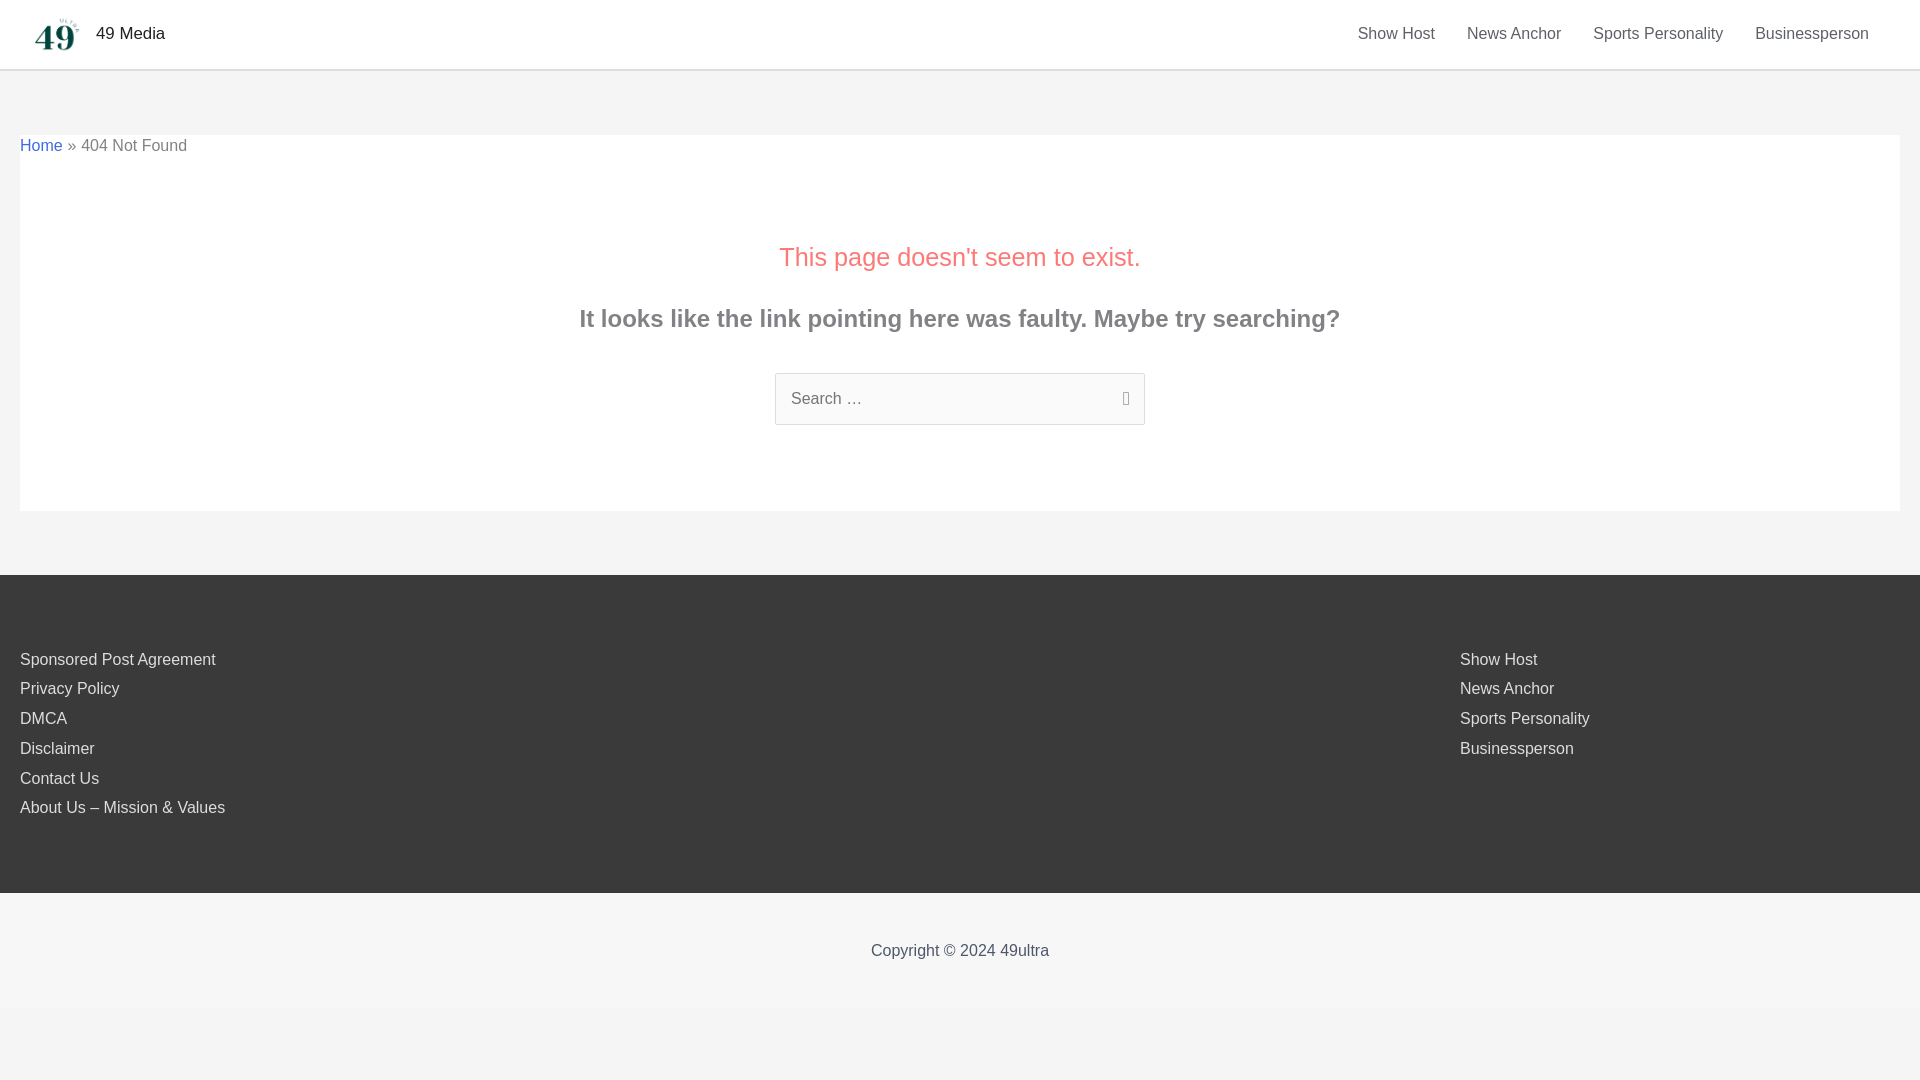 Image resolution: width=1920 pixels, height=1080 pixels. What do you see at coordinates (41, 146) in the screenshot?
I see `Home` at bounding box center [41, 146].